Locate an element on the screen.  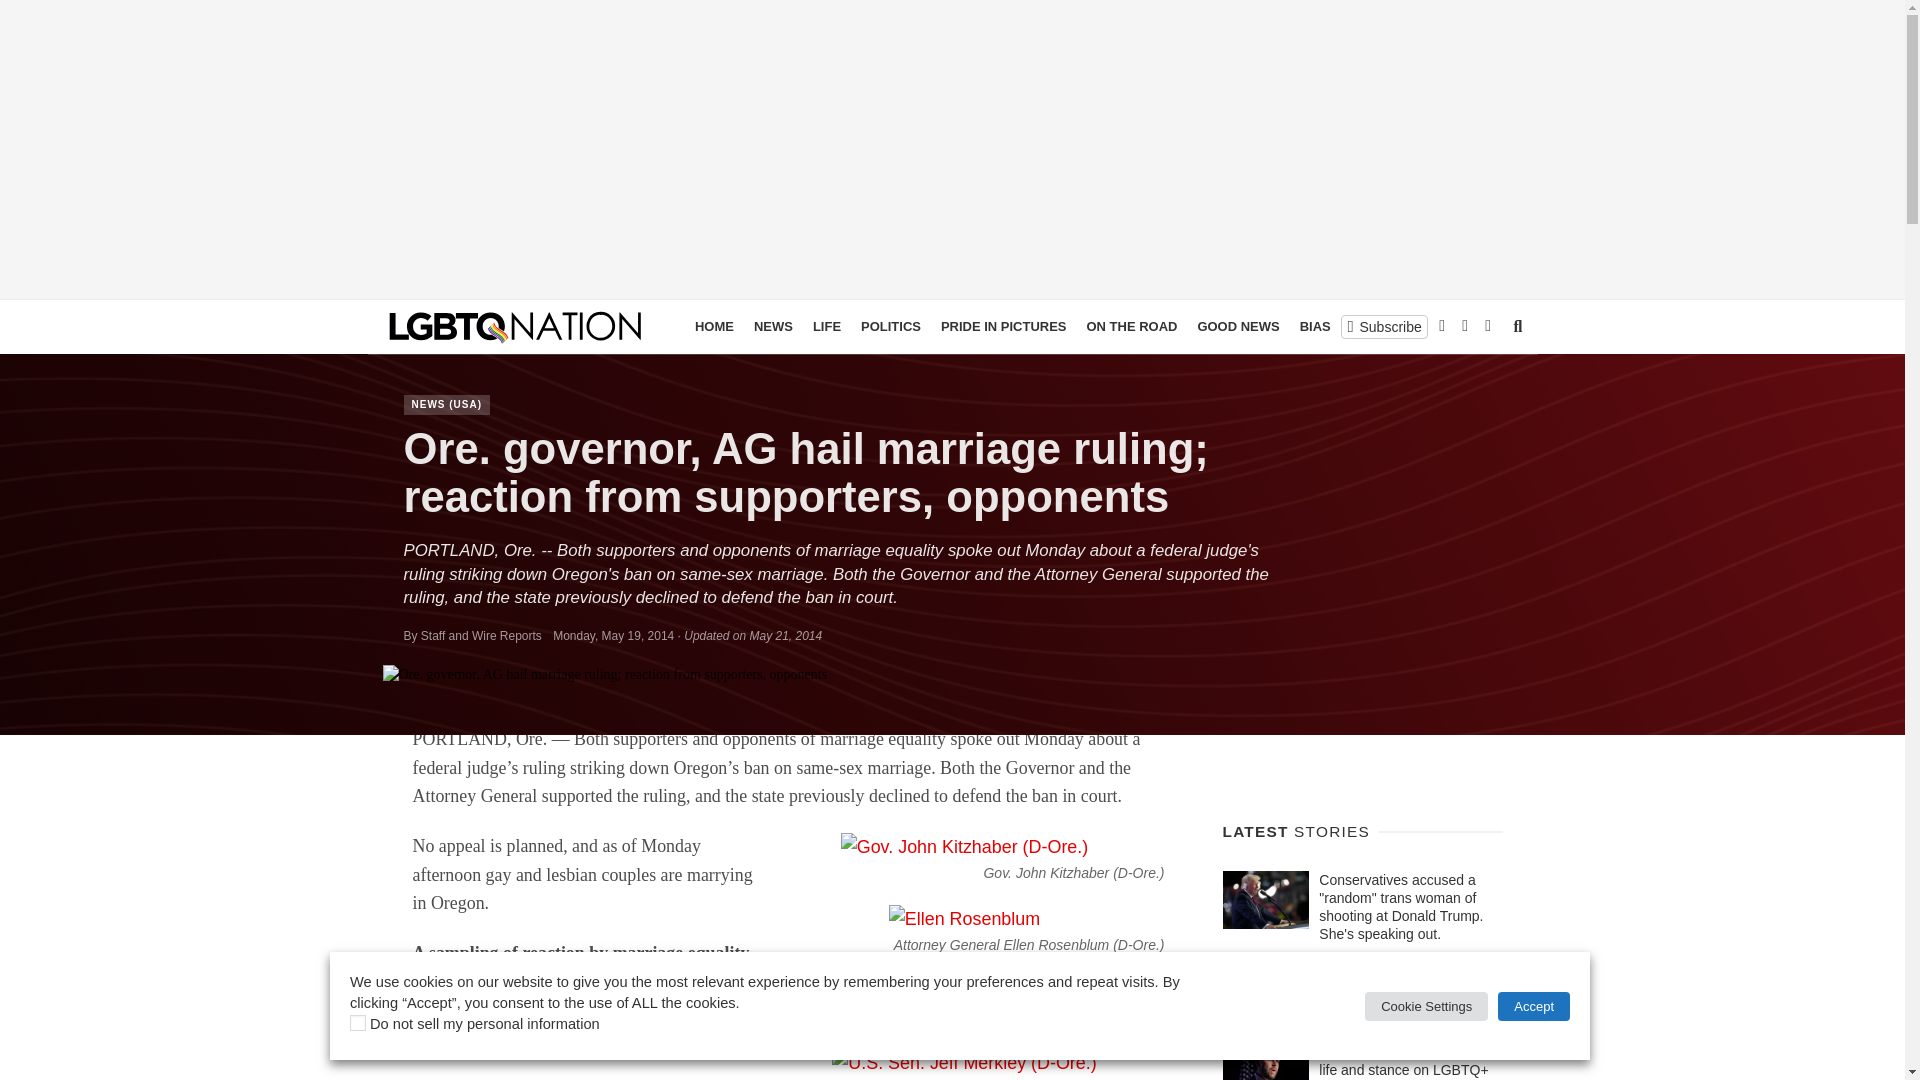
Subscribe is located at coordinates (1384, 326).